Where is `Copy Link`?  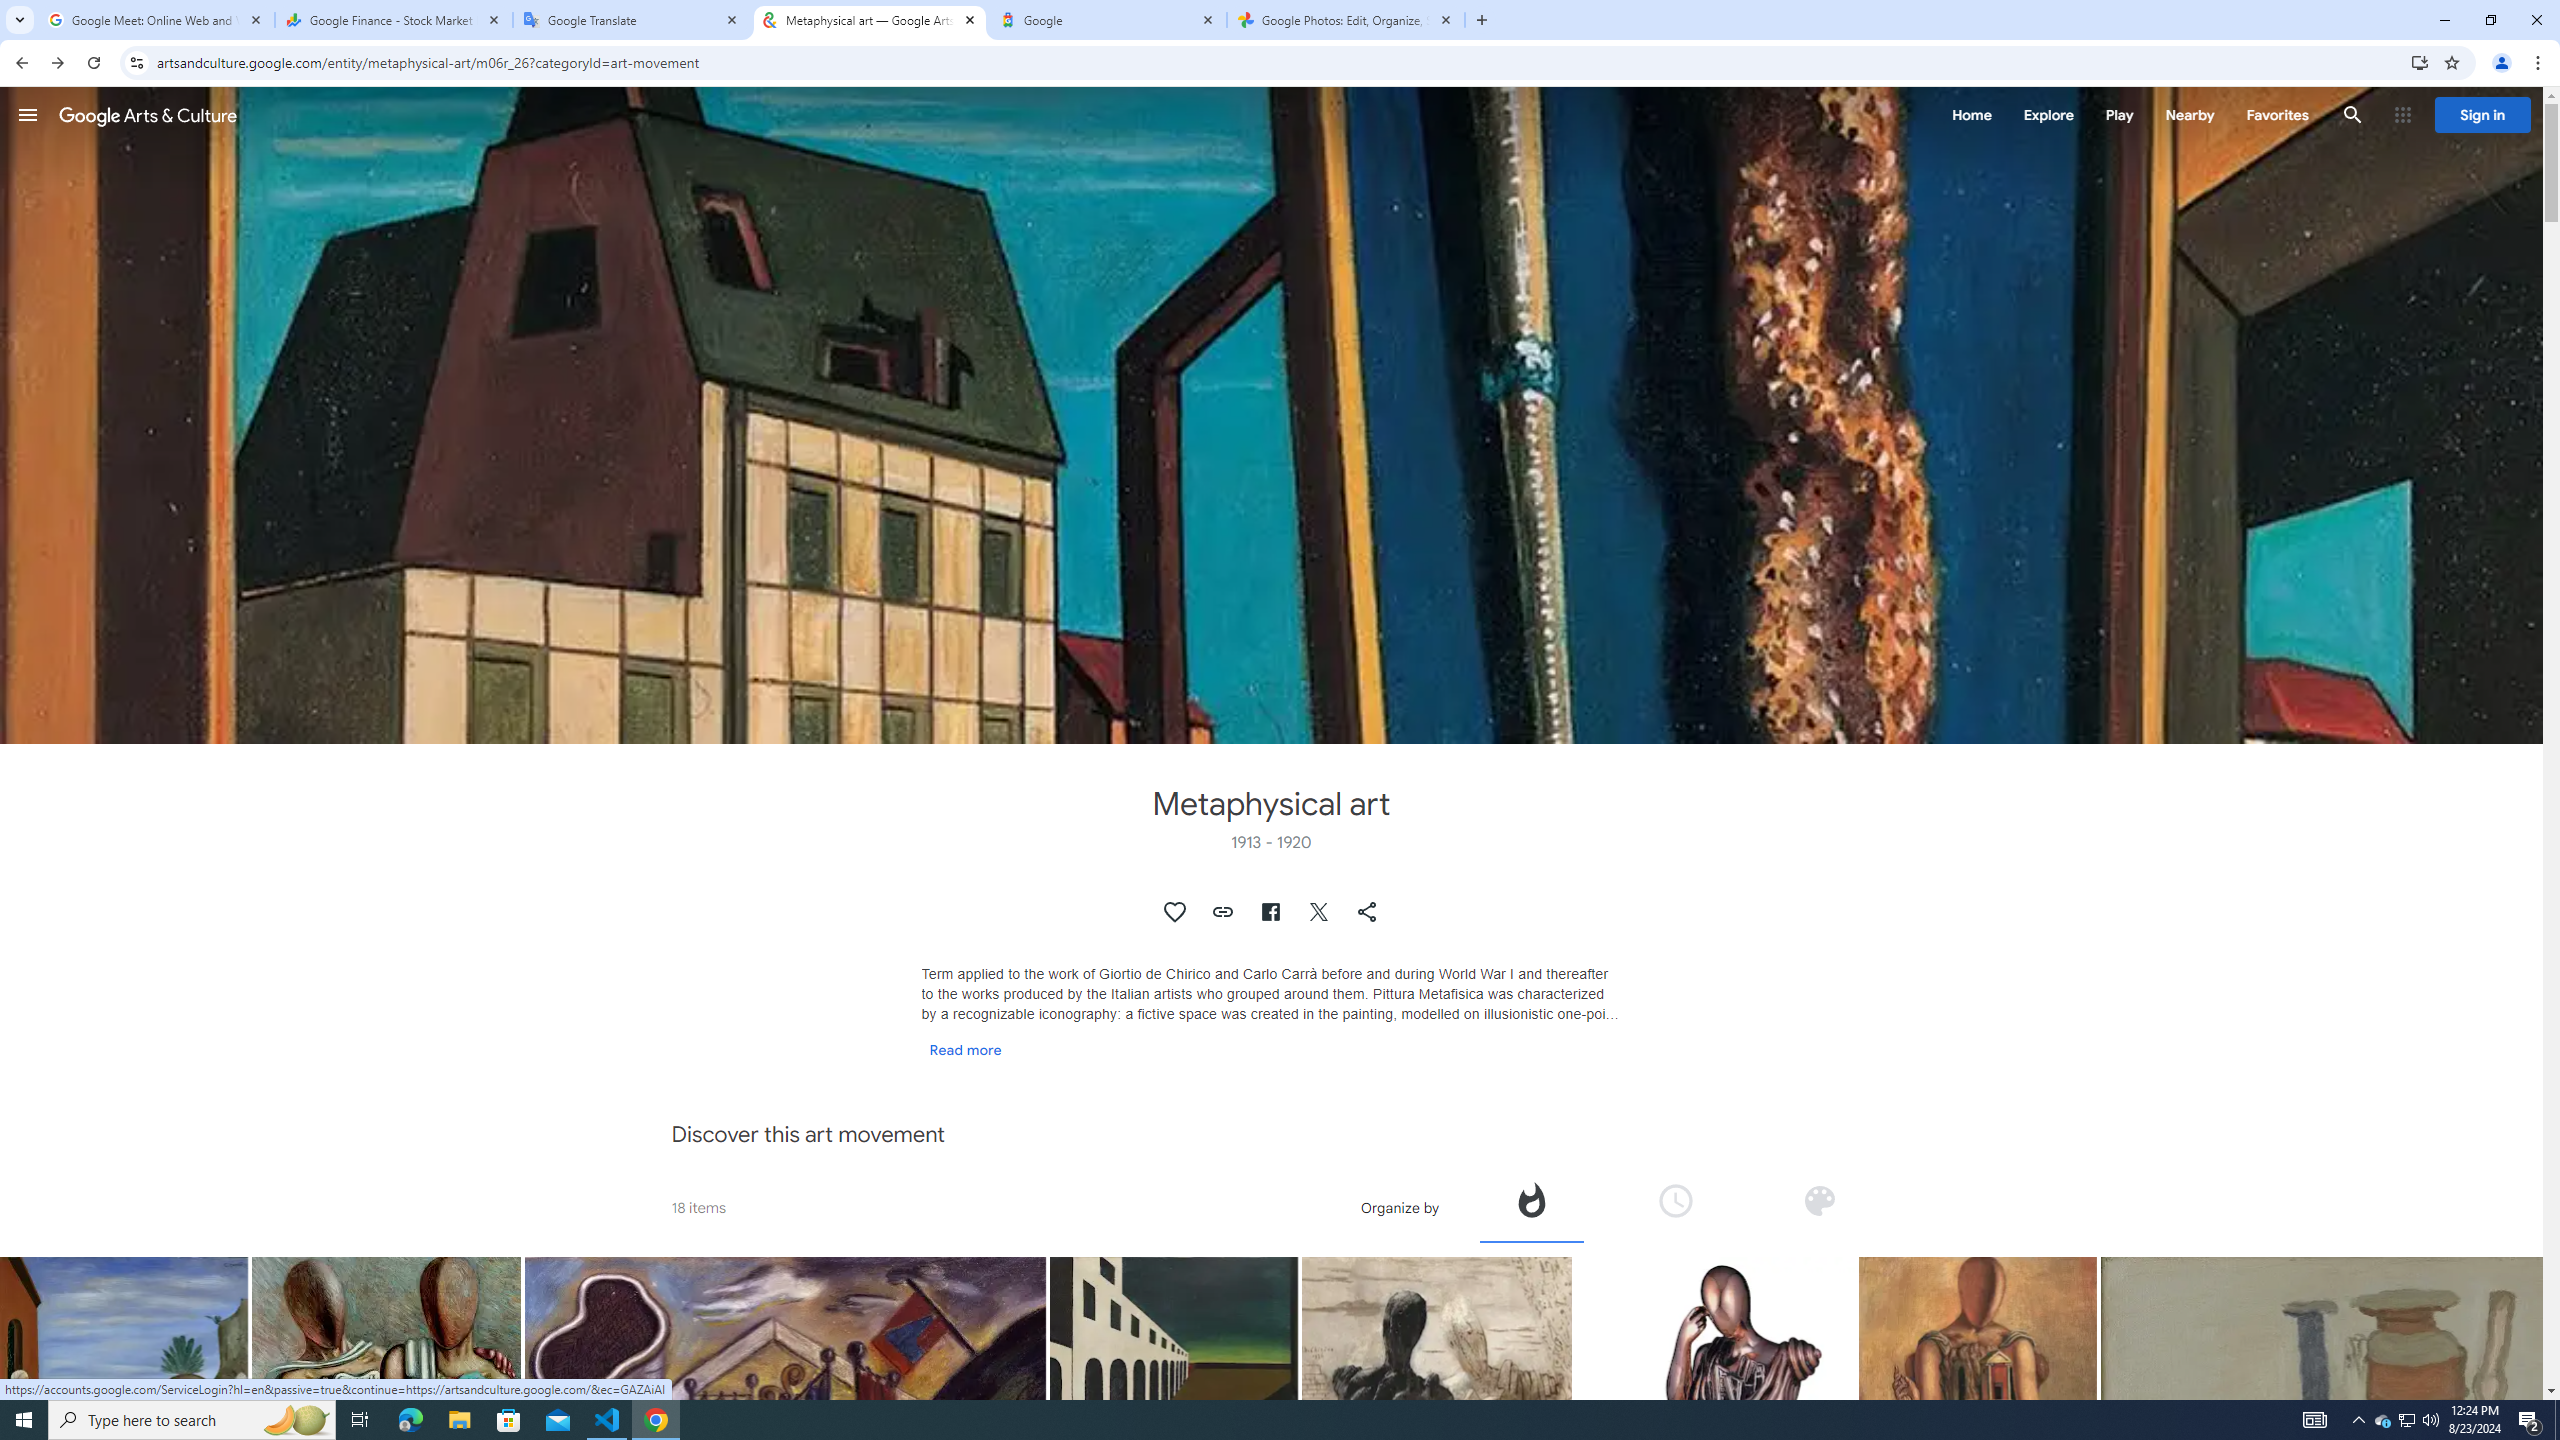
Copy Link is located at coordinates (1224, 912).